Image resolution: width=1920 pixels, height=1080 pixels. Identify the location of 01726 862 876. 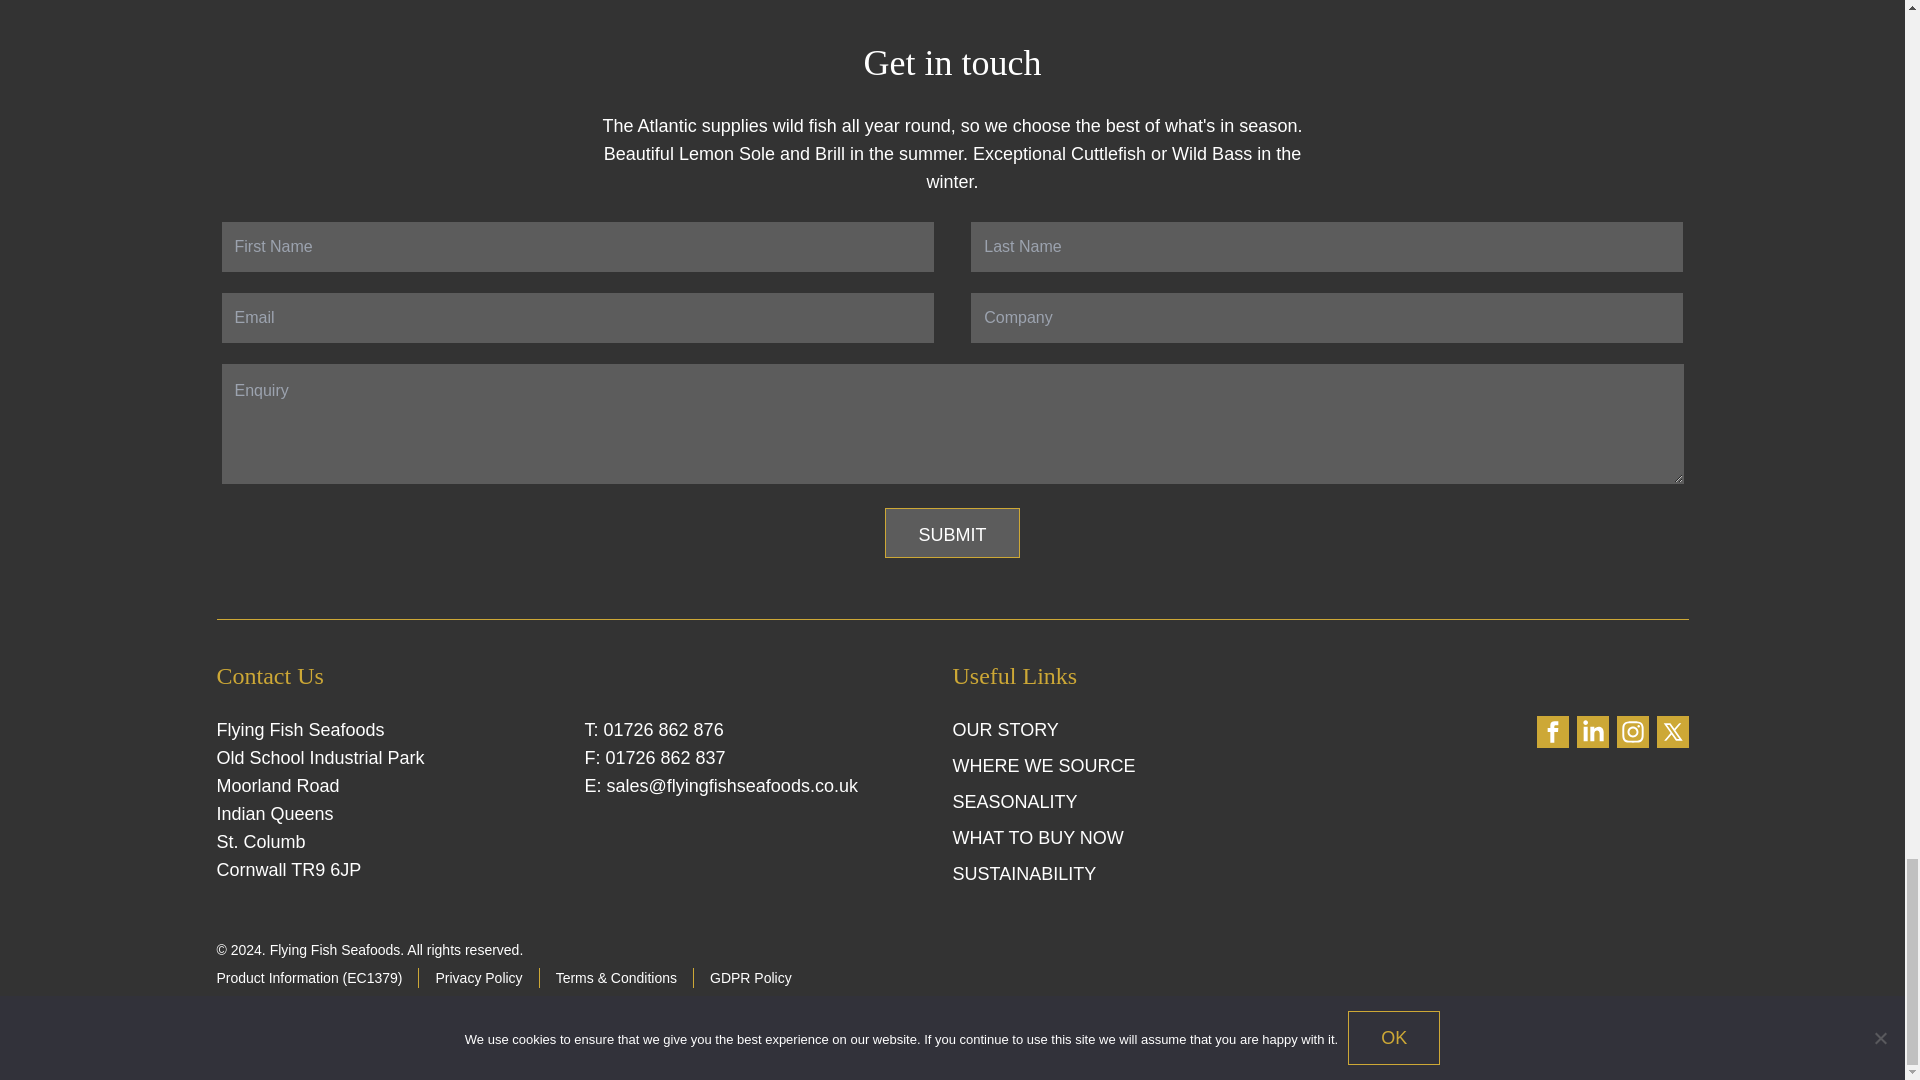
(664, 730).